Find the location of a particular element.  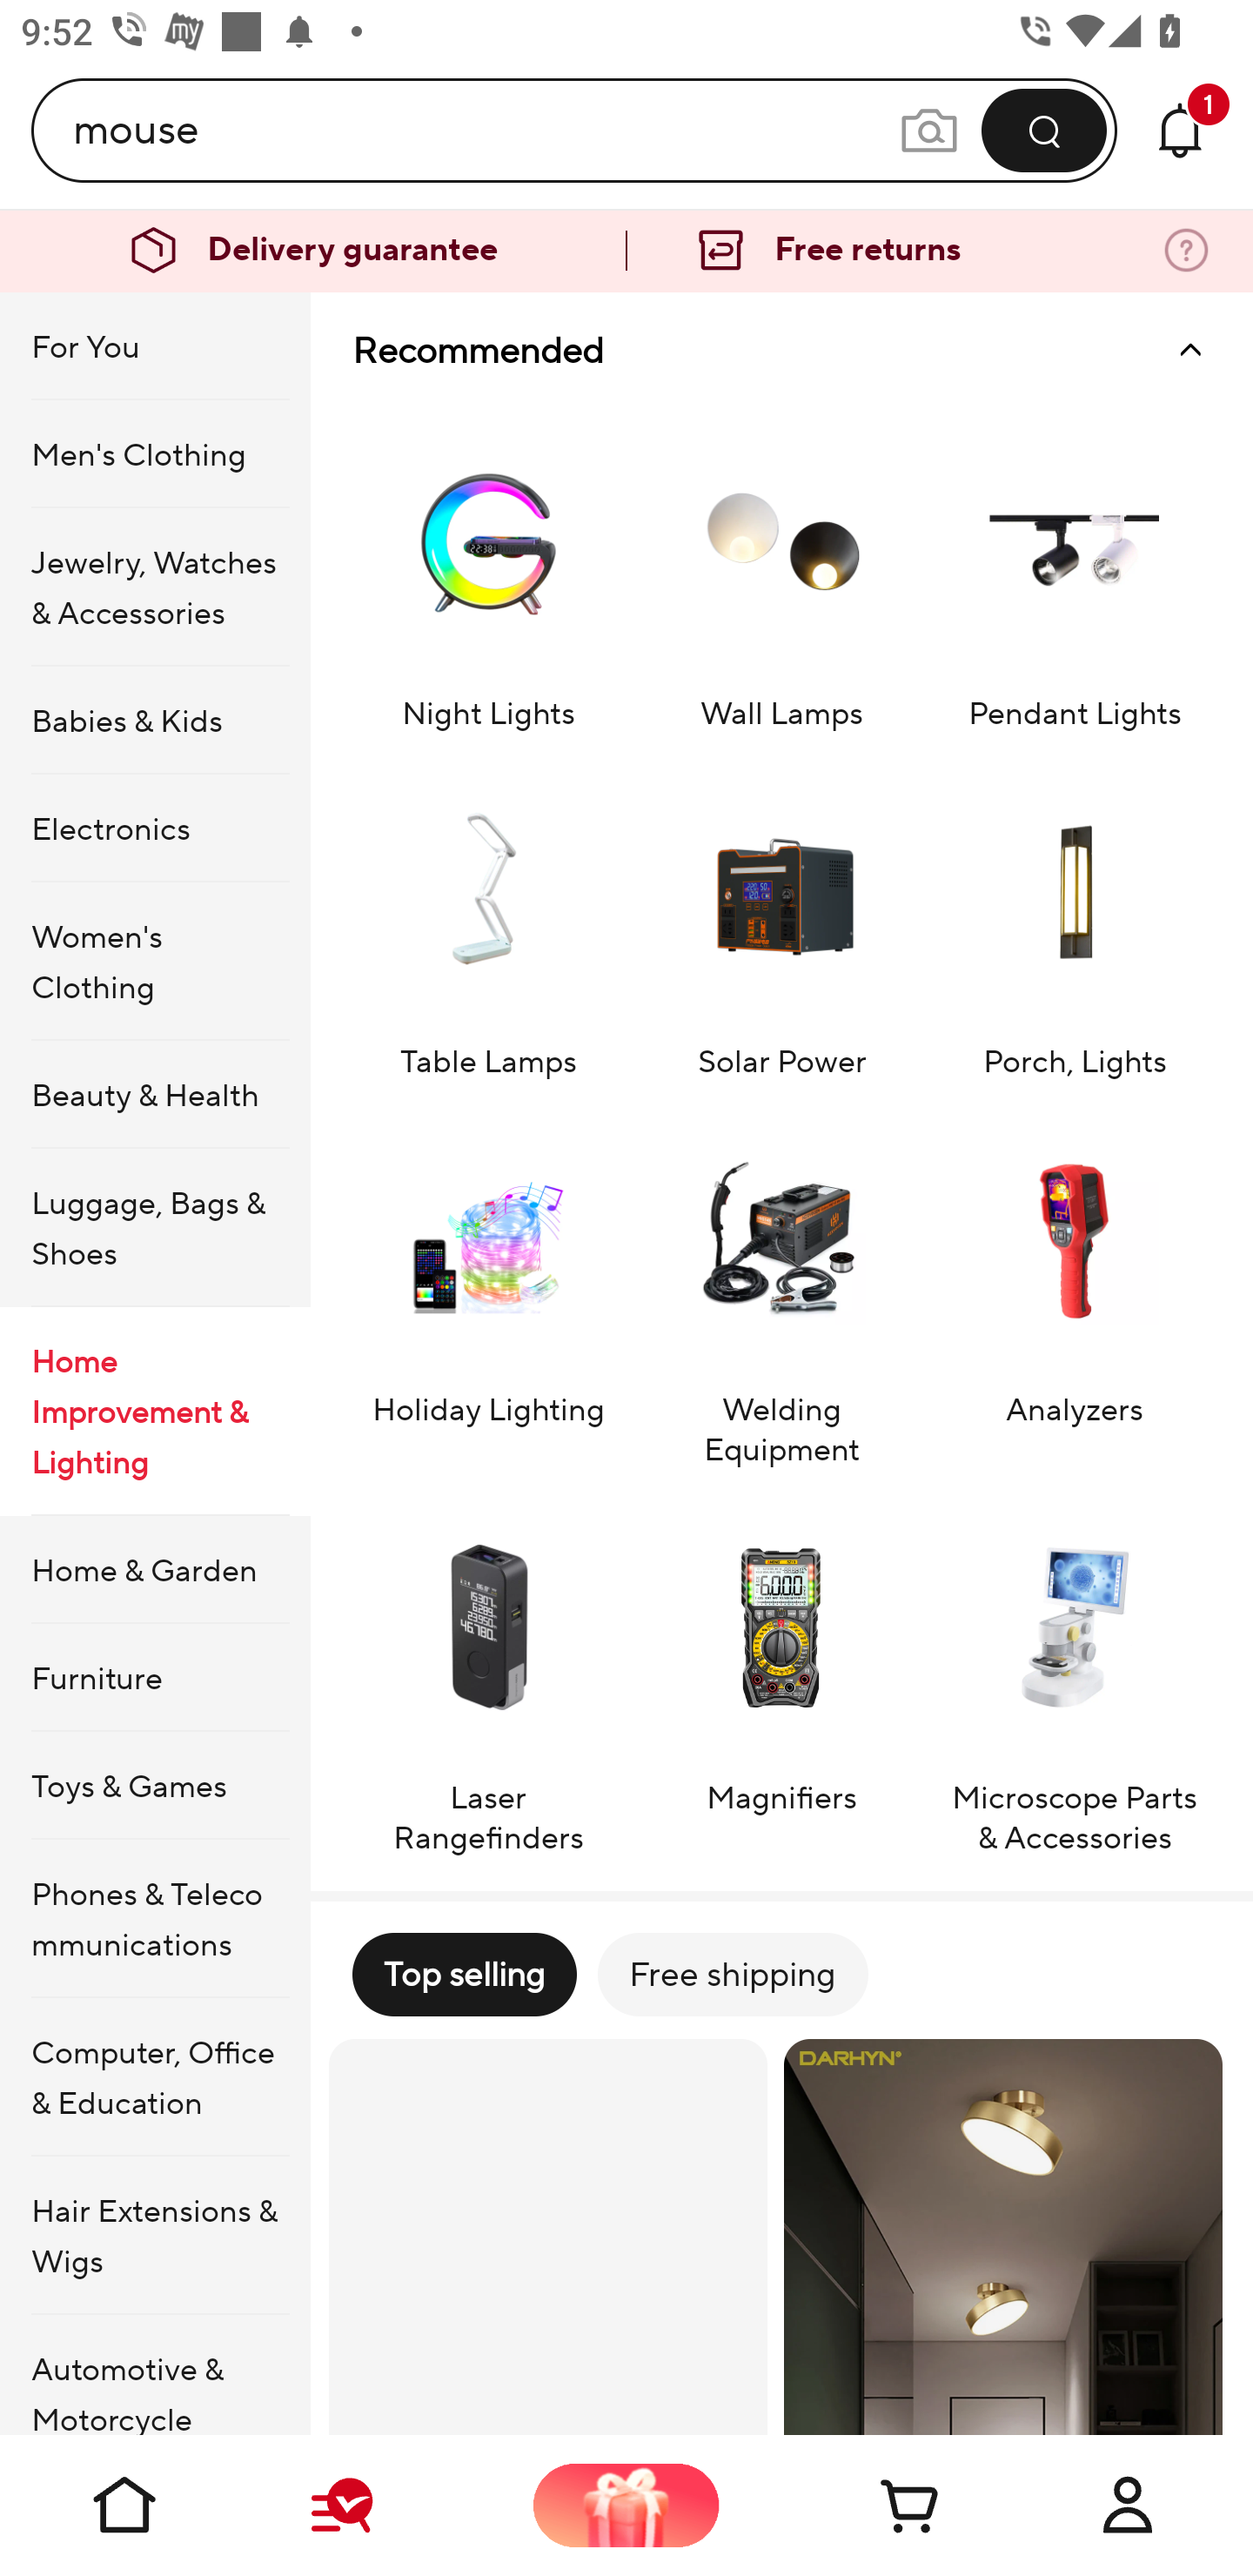

Account is located at coordinates (1128, 2505).